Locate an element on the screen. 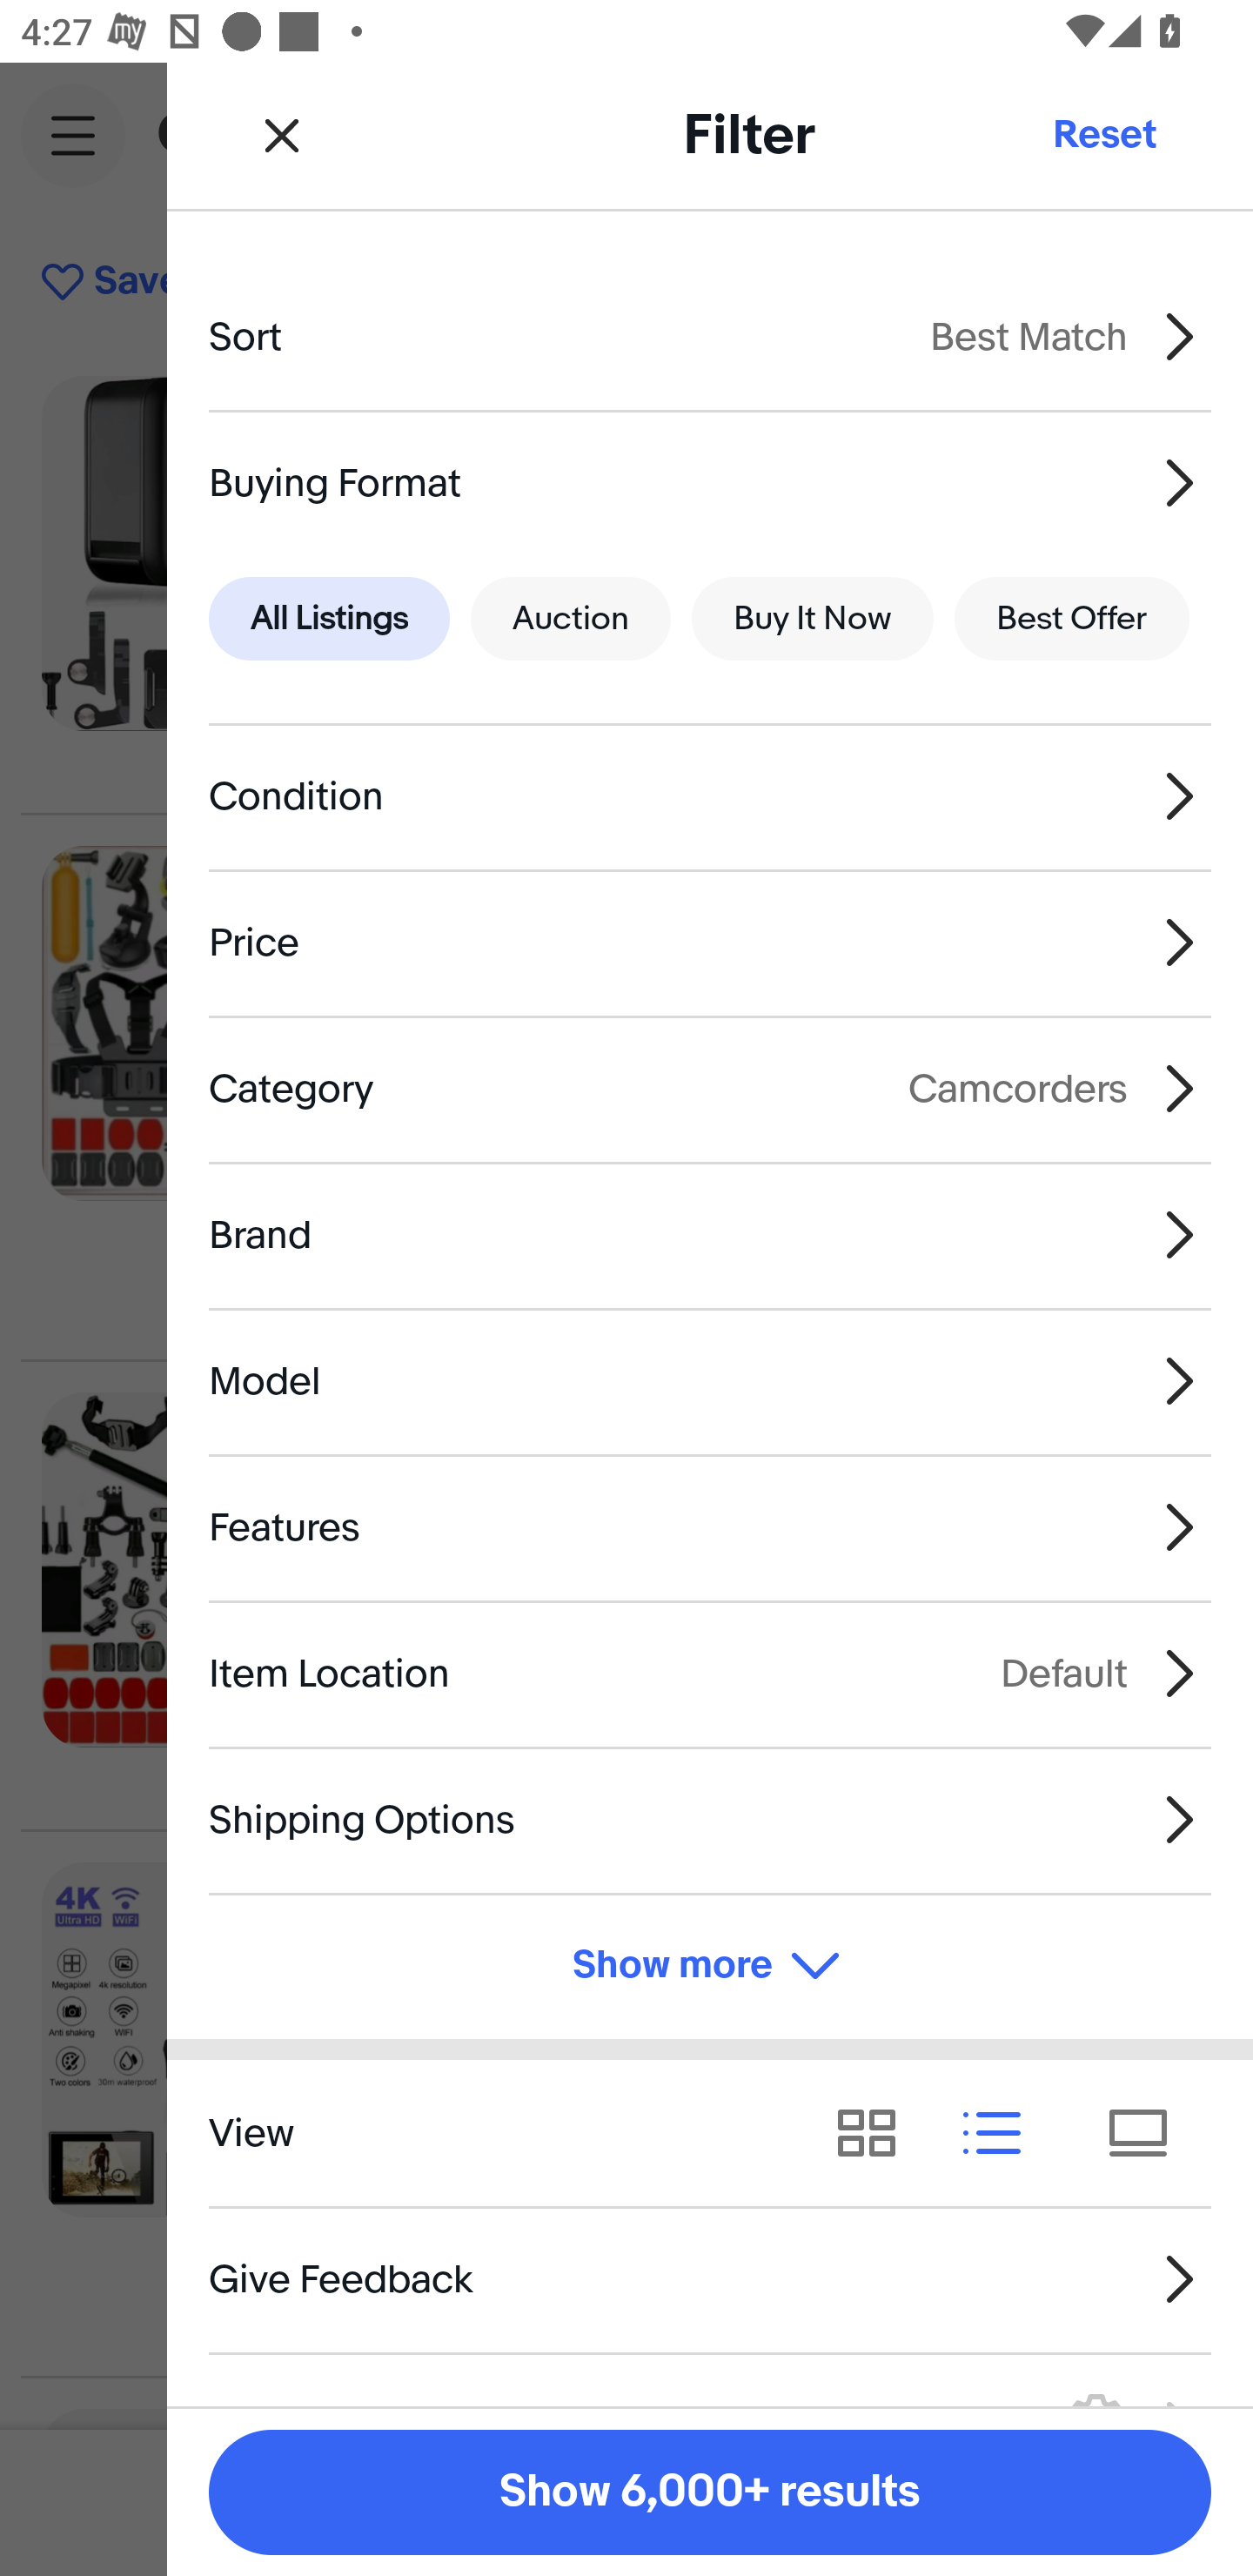 The height and width of the screenshot is (2576, 1253). Auction is located at coordinates (571, 620).